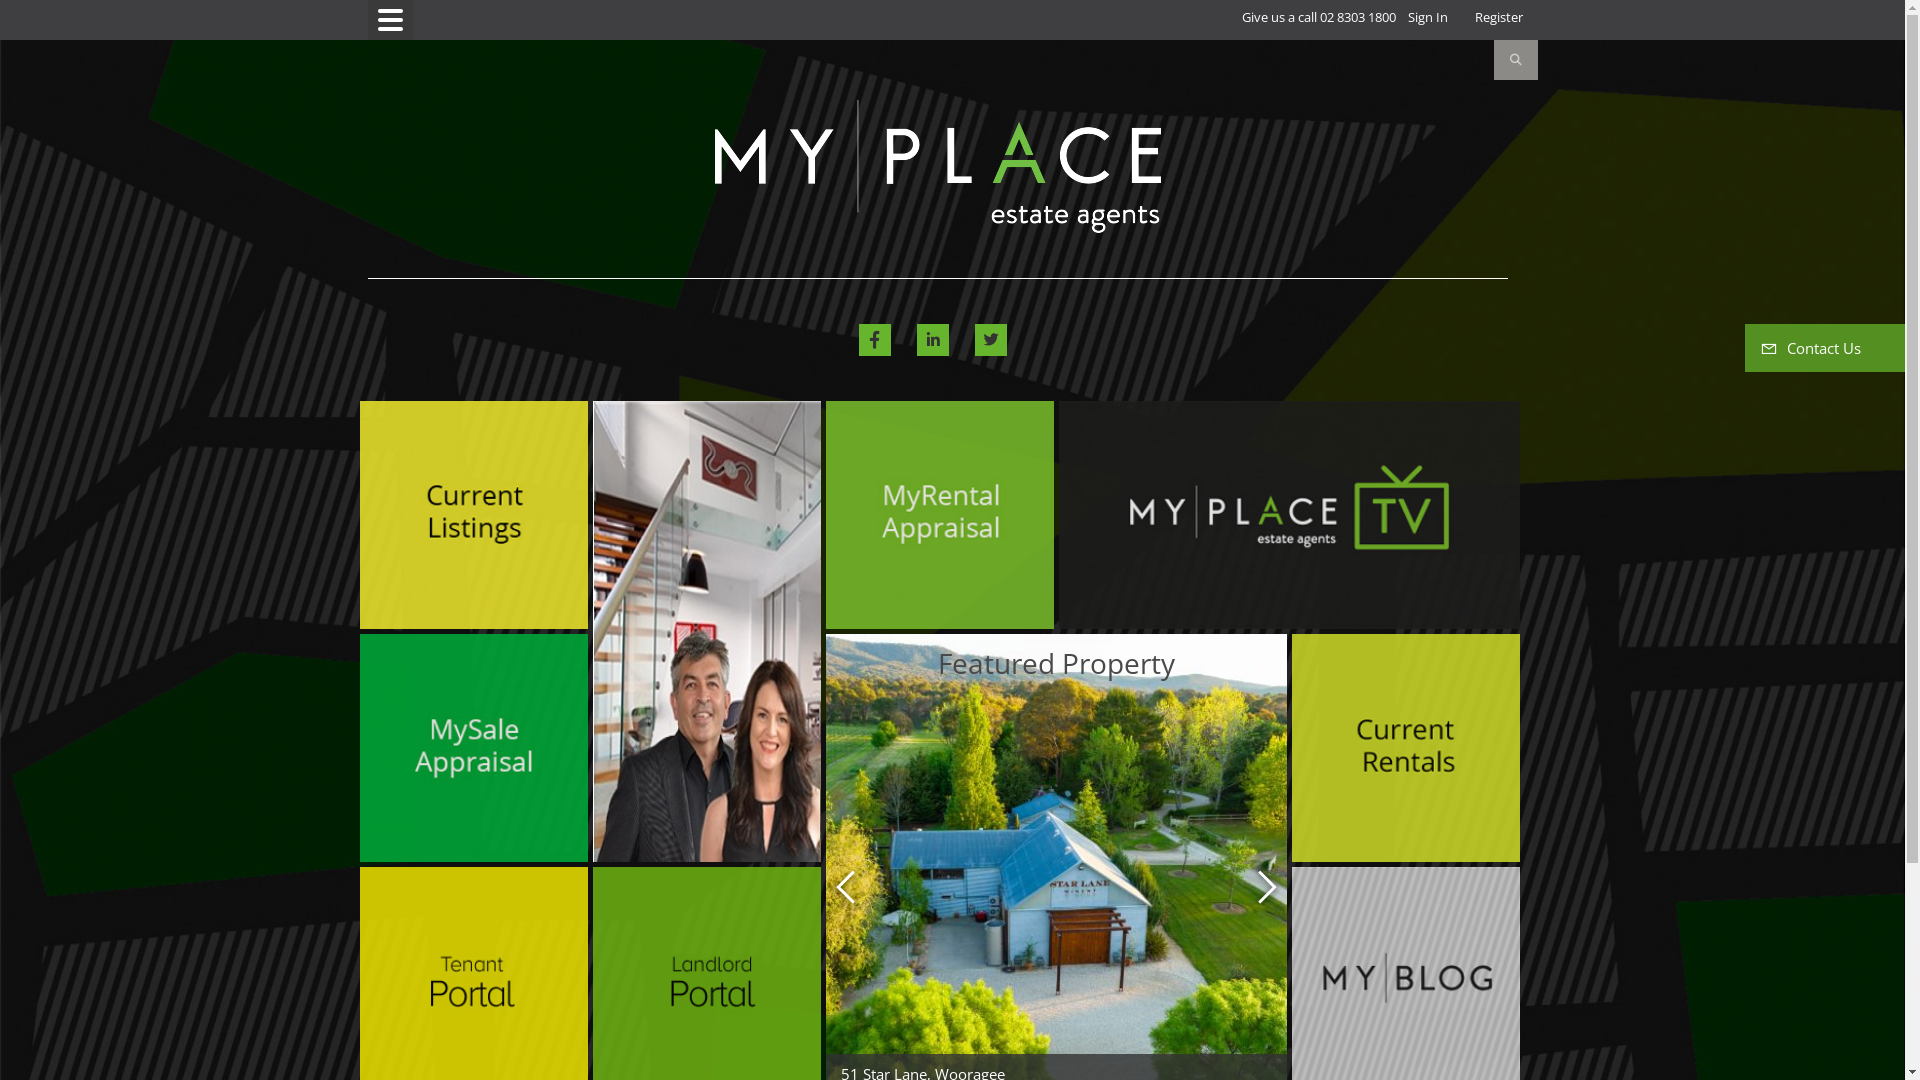 This screenshot has width=1920, height=1080. What do you see at coordinates (1482, 19) in the screenshot?
I see `Login` at bounding box center [1482, 19].